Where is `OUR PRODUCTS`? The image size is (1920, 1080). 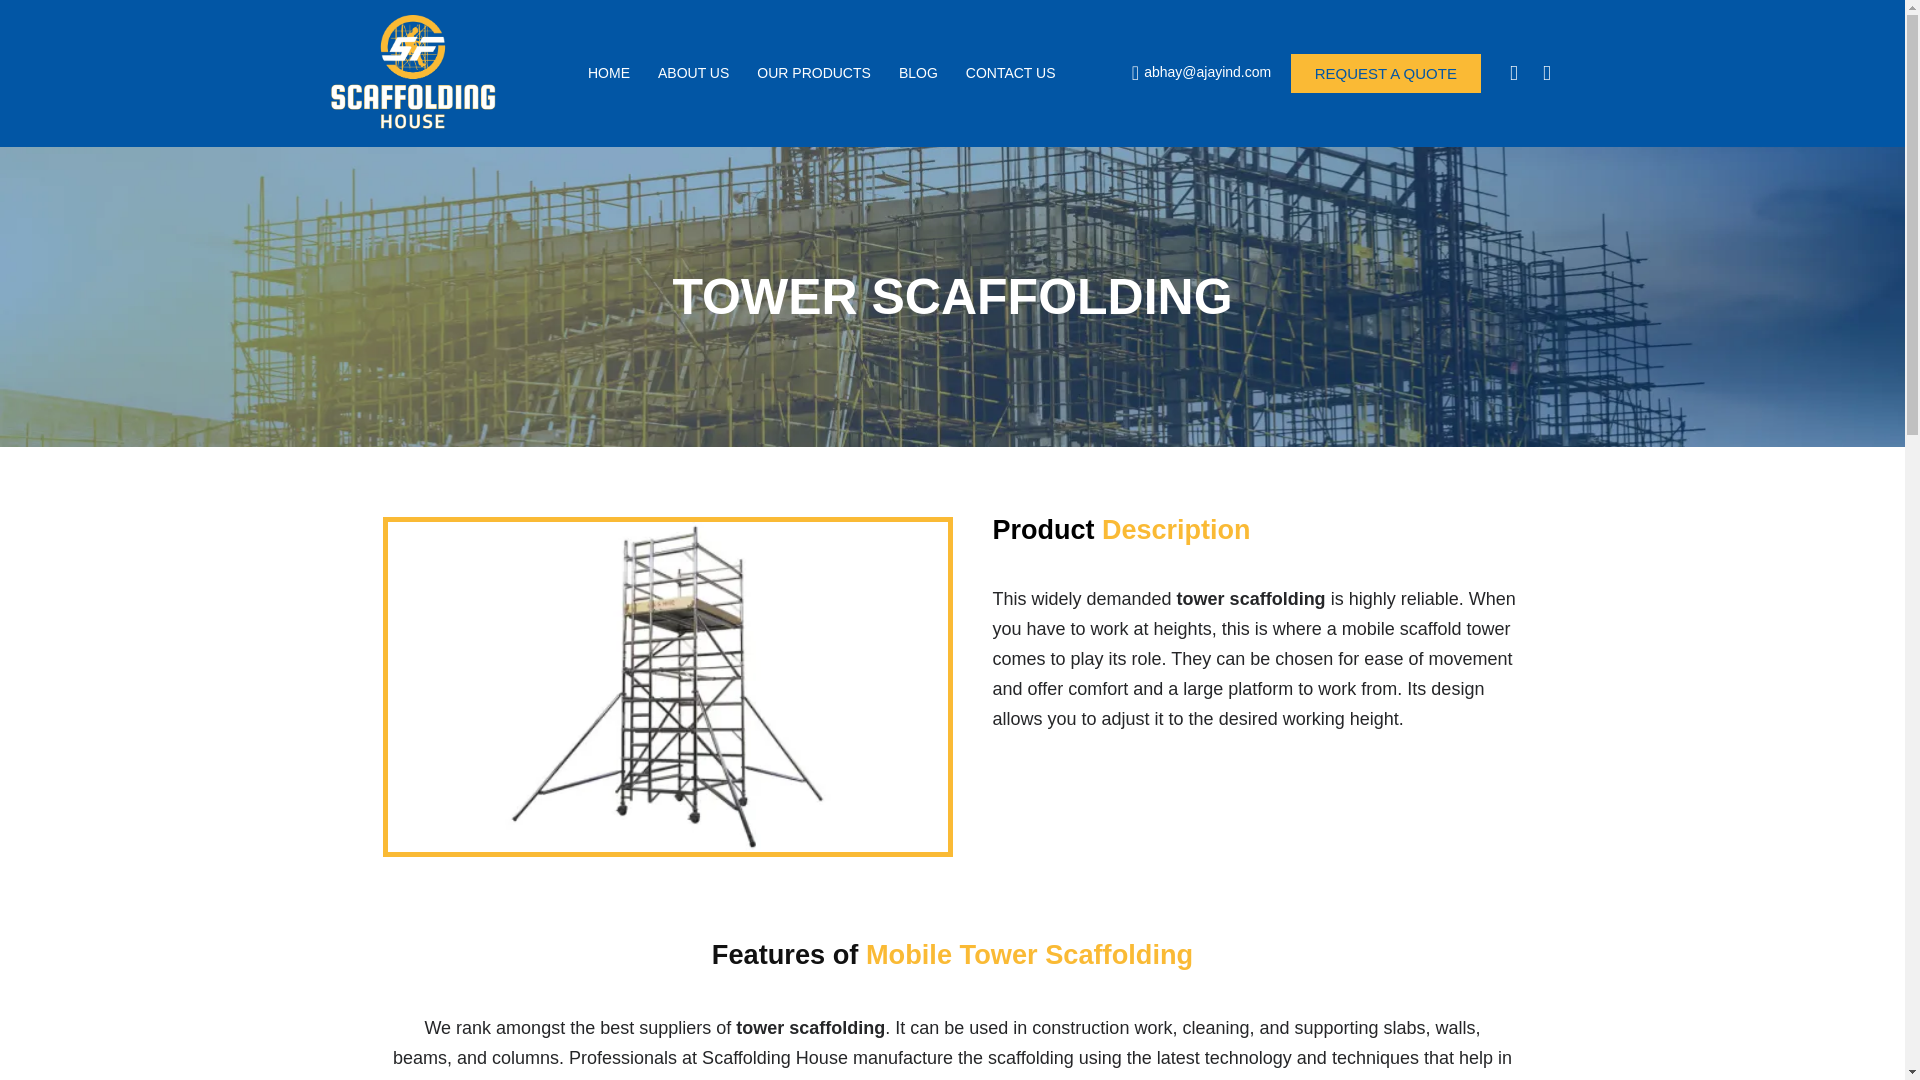
OUR PRODUCTS is located at coordinates (814, 72).